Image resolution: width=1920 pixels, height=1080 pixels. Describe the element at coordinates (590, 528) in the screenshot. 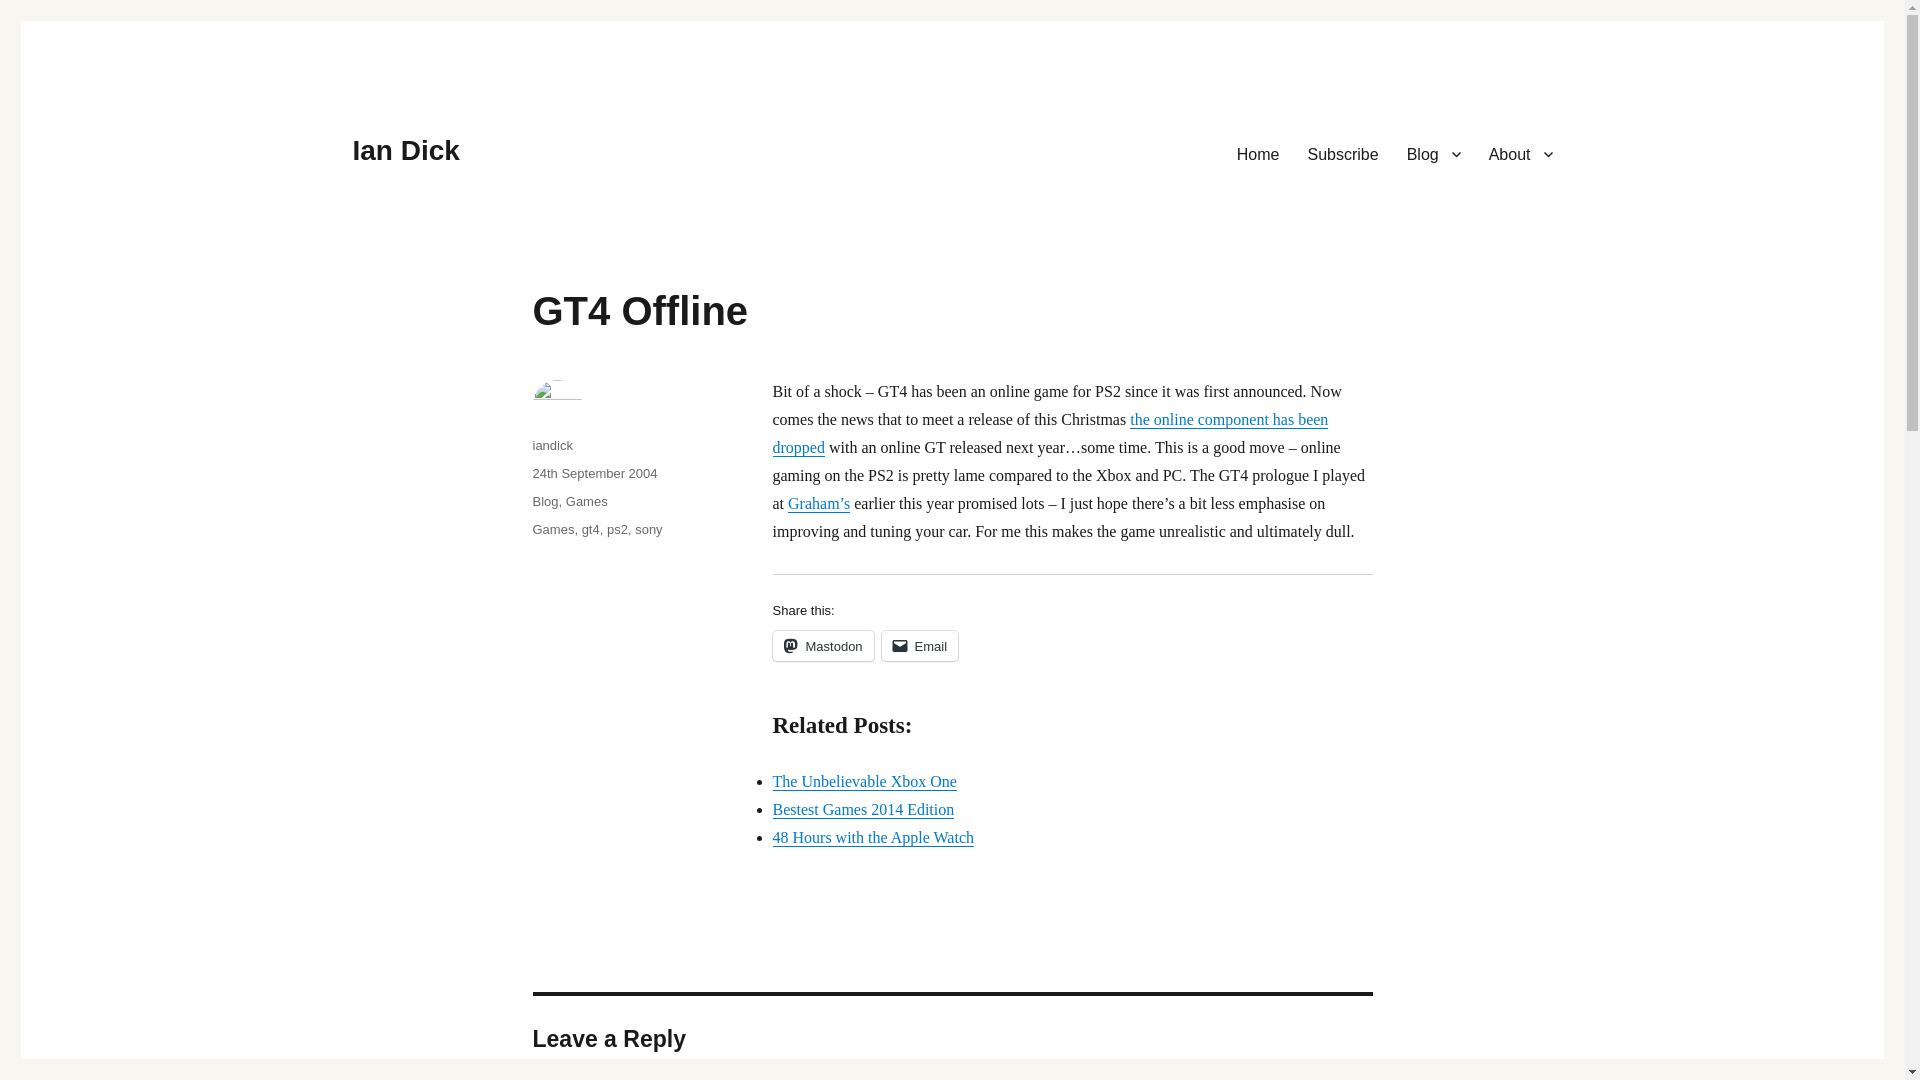

I see `gt4` at that location.